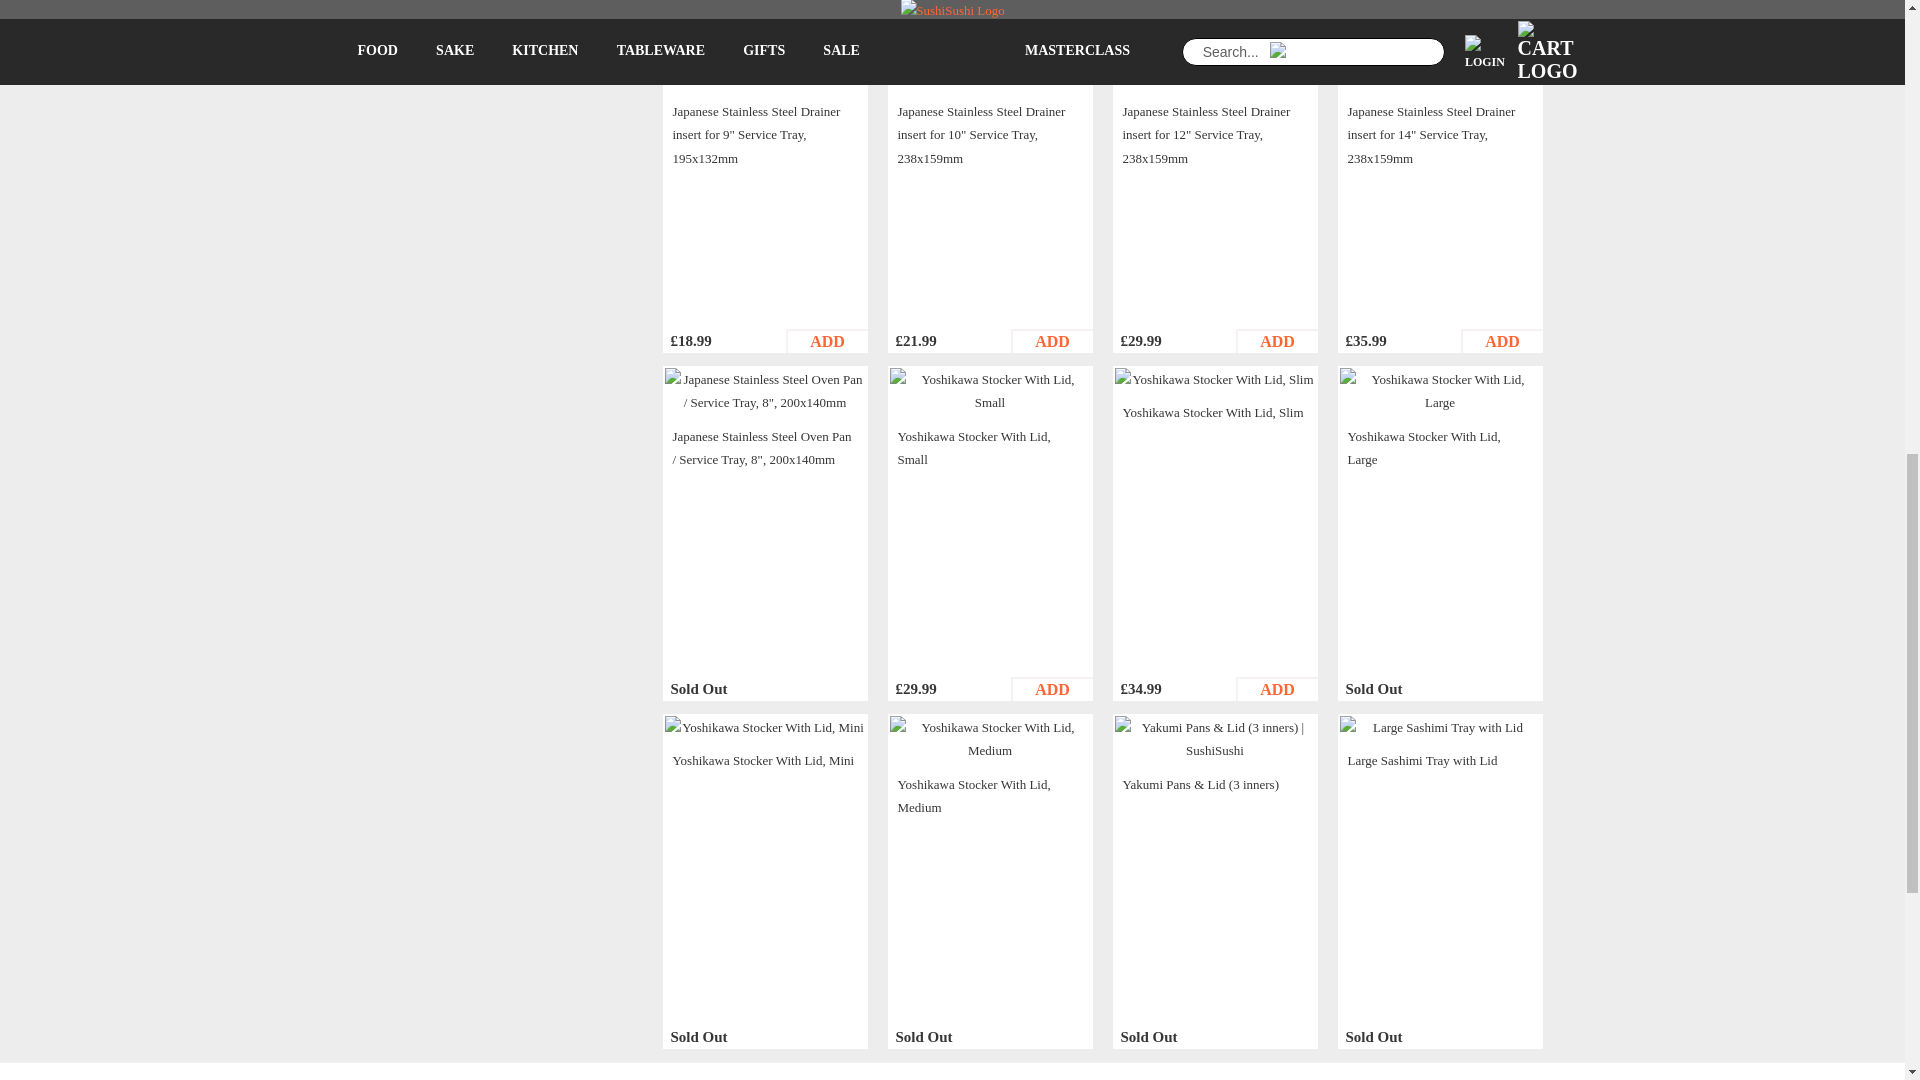 The height and width of the screenshot is (1080, 1920). Describe the element at coordinates (1050, 688) in the screenshot. I see `Add` at that location.